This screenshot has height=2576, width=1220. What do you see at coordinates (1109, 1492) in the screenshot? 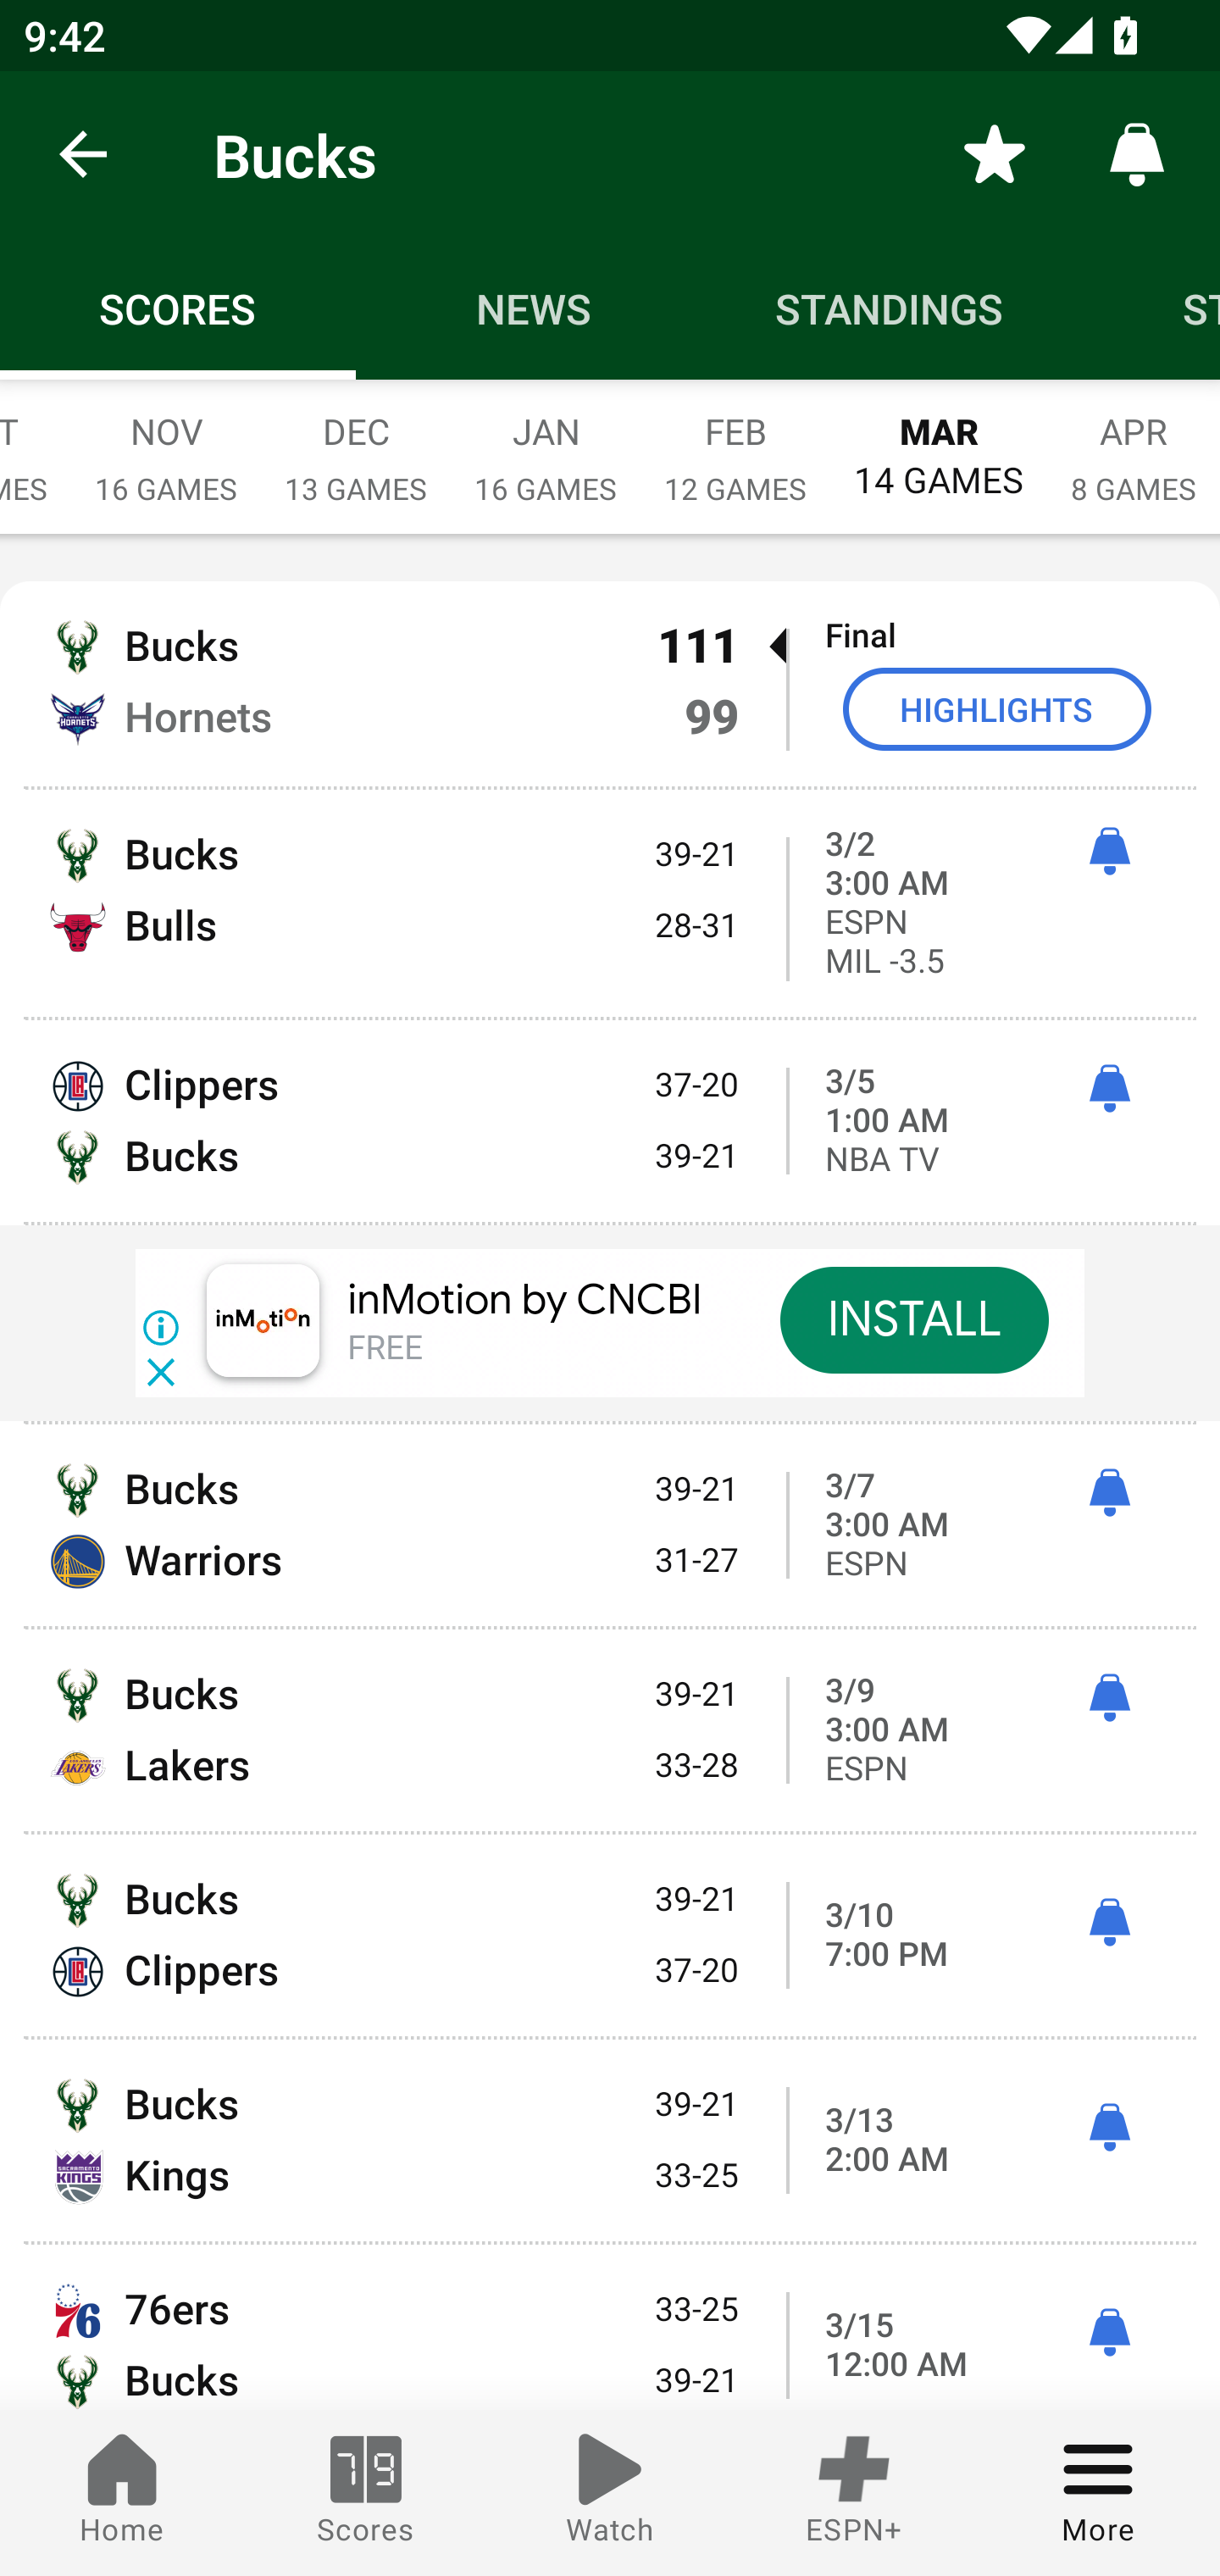
I see `ì` at bounding box center [1109, 1492].